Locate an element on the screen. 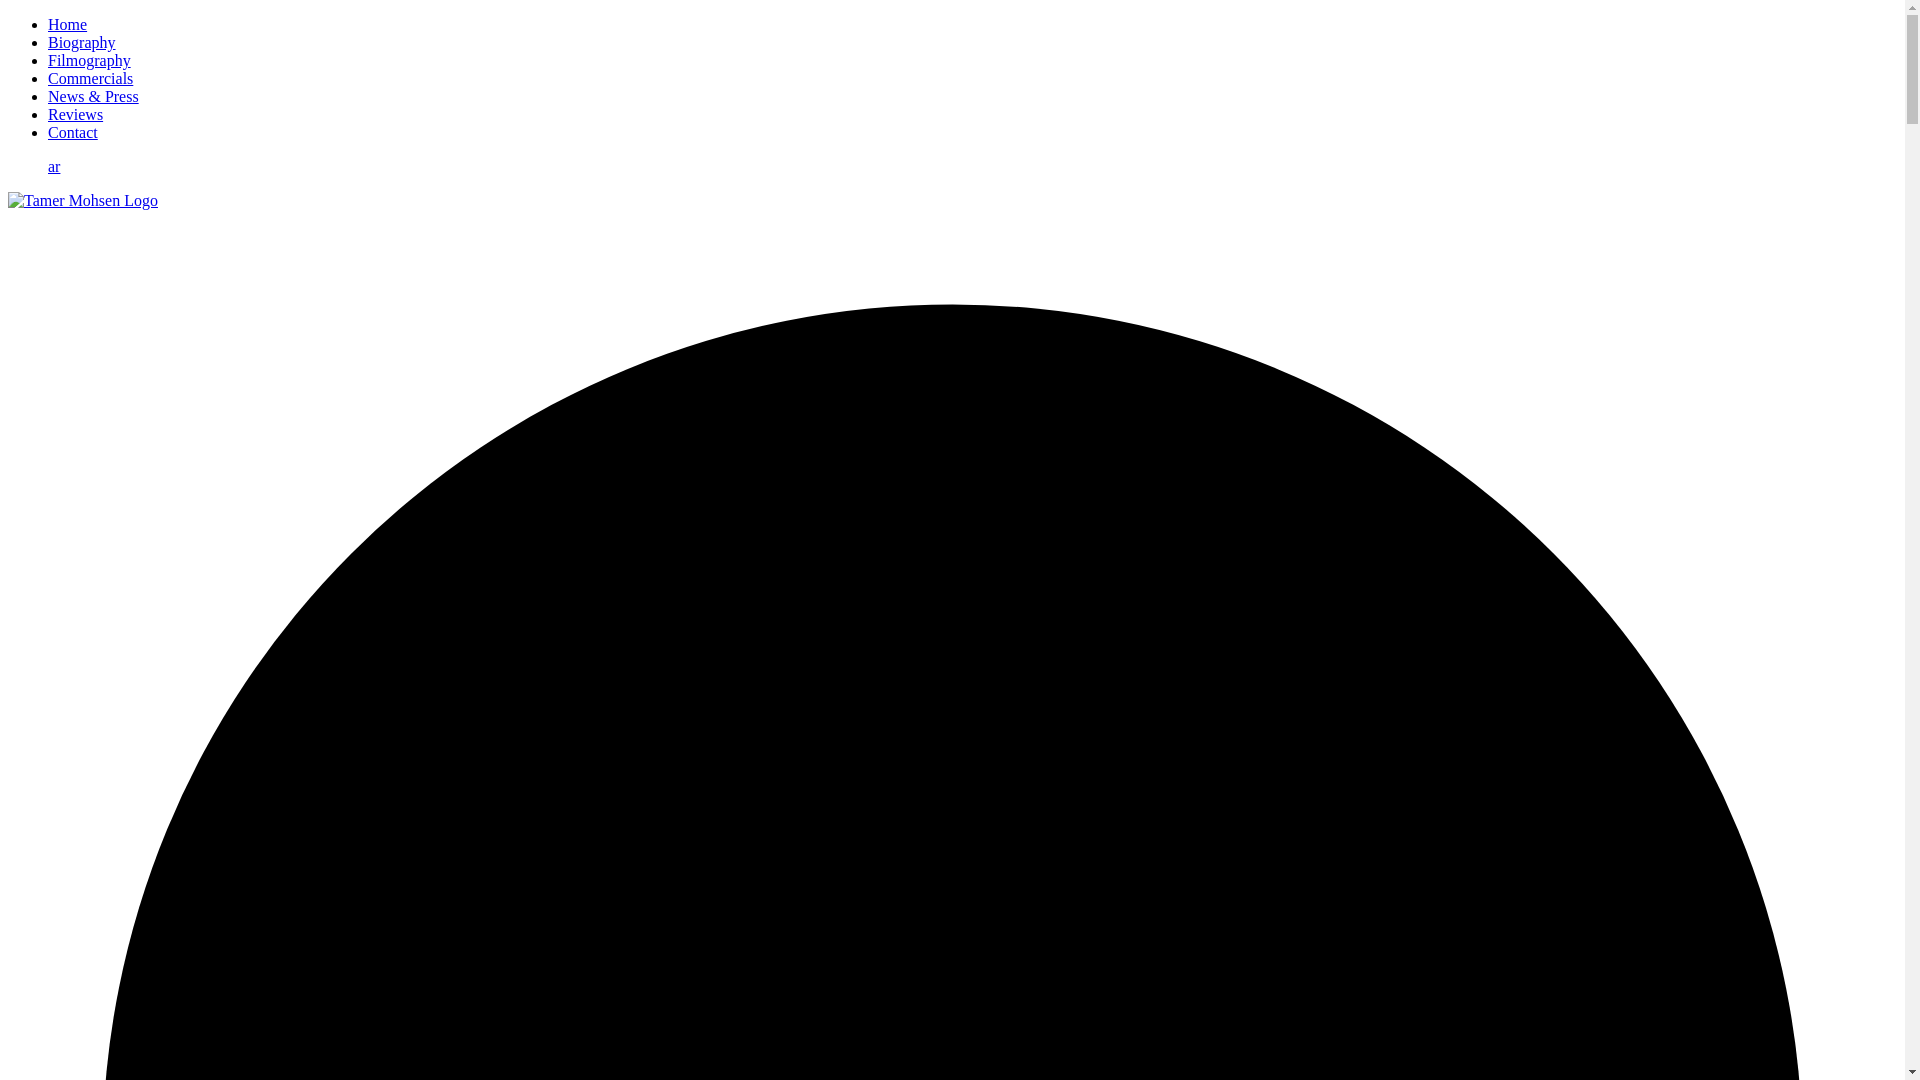 This screenshot has width=1920, height=1080. Tamer Mohsen Homepage is located at coordinates (82, 200).